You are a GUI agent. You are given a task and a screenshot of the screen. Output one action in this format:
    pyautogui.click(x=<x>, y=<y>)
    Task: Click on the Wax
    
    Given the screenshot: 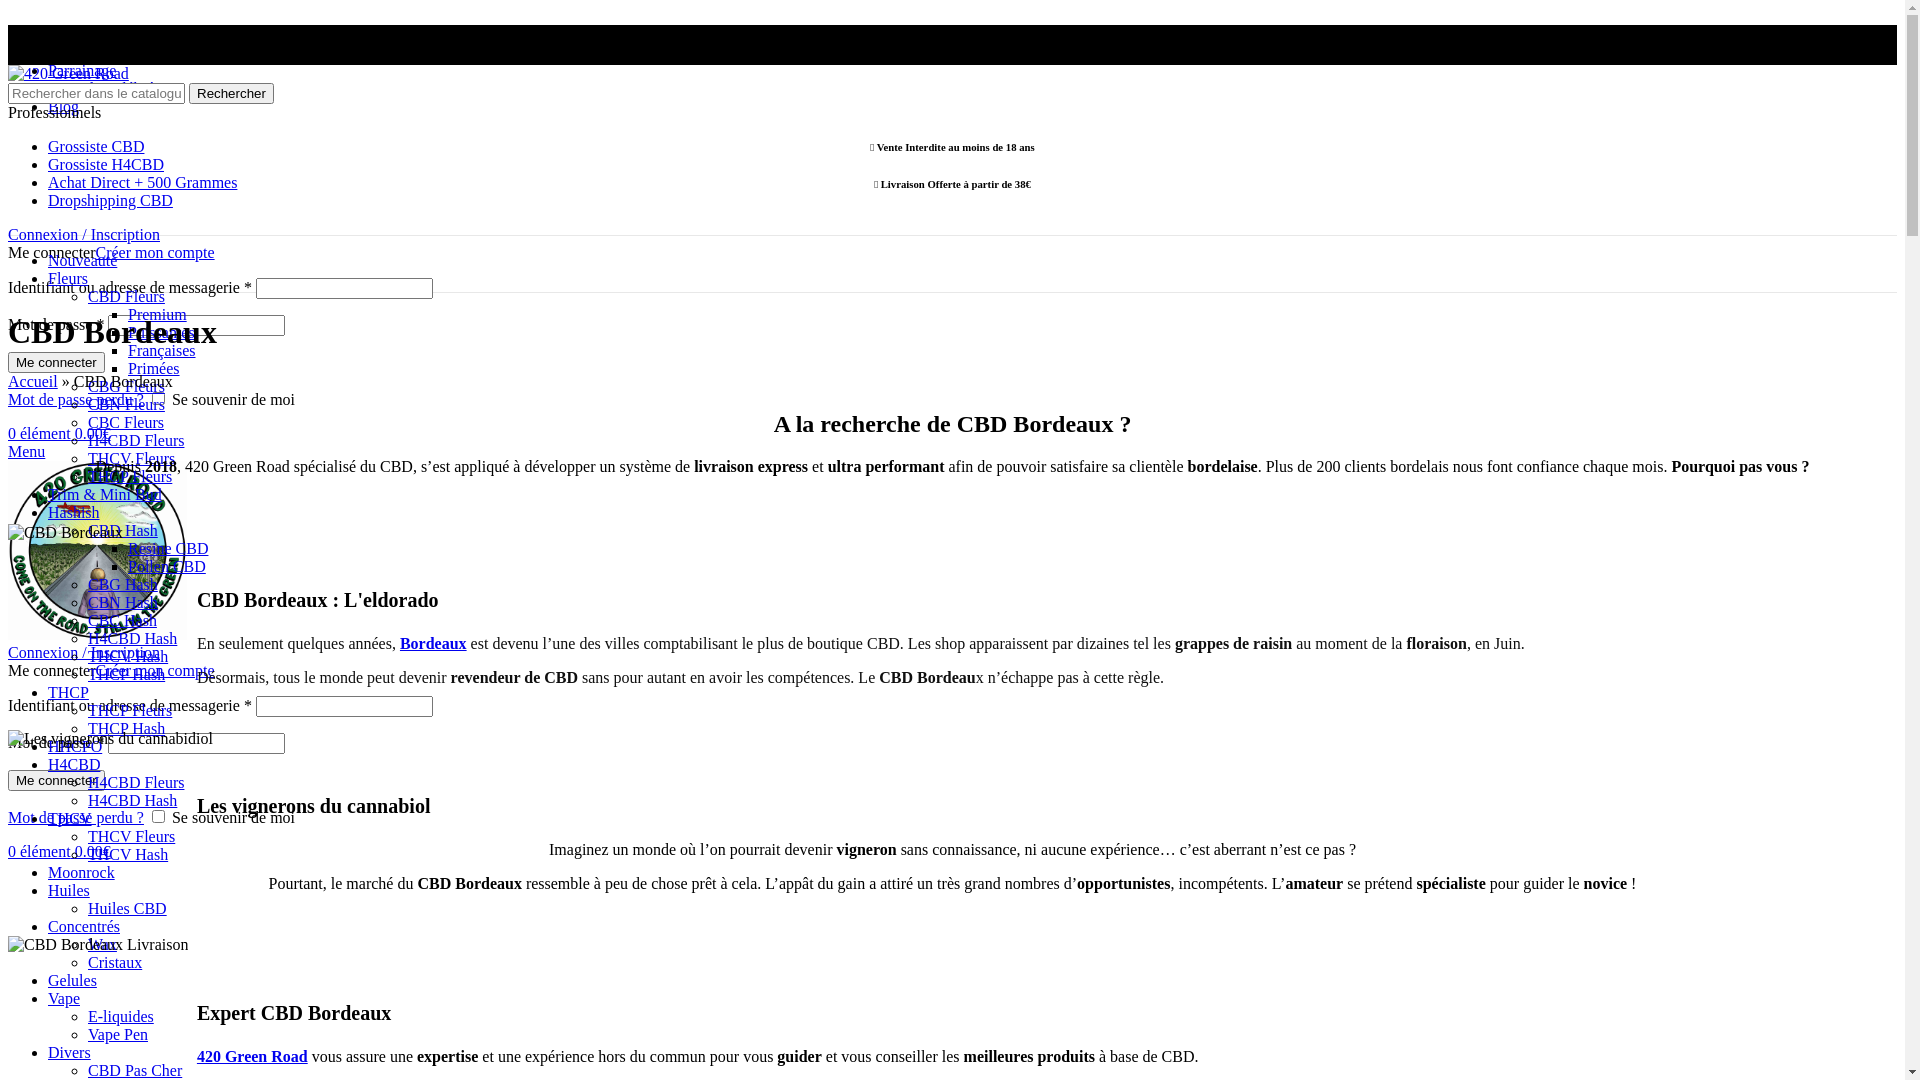 What is the action you would take?
    pyautogui.click(x=102, y=944)
    